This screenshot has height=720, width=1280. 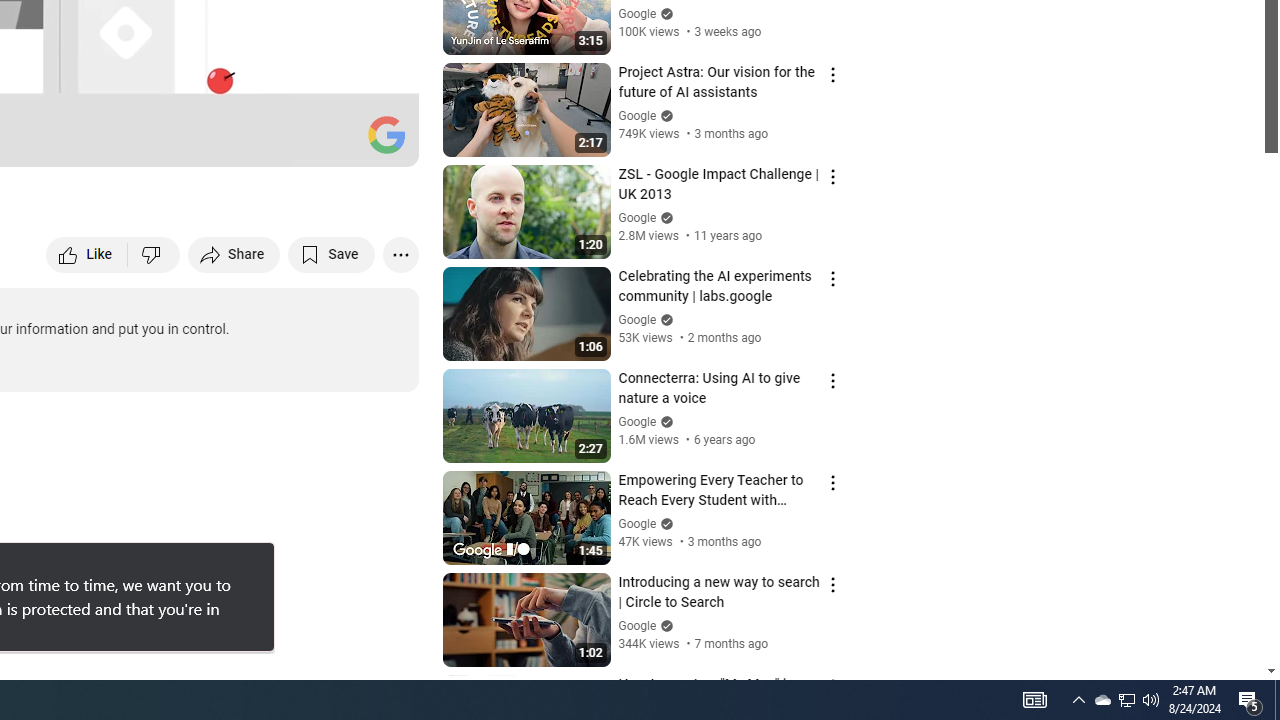 What do you see at coordinates (332, 254) in the screenshot?
I see `Save to playlist` at bounding box center [332, 254].